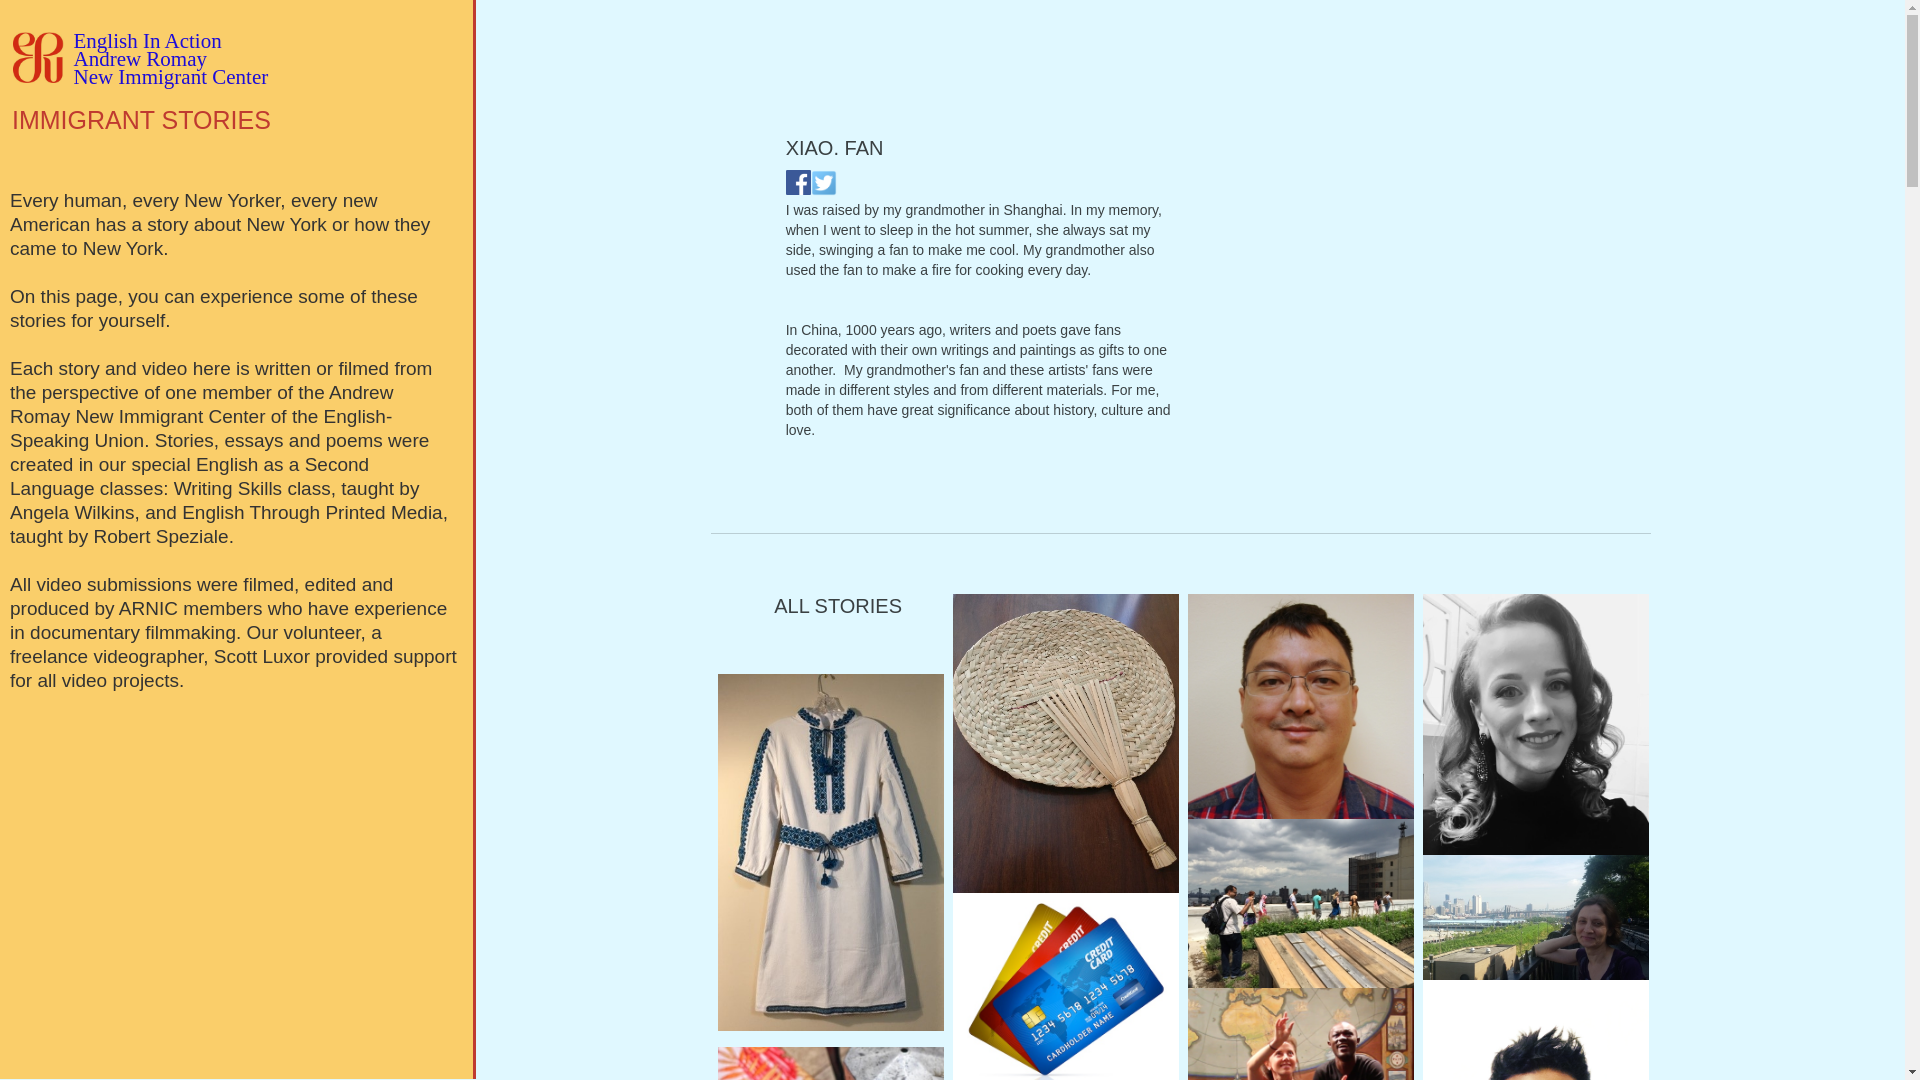 The image size is (1920, 1080). Describe the element at coordinates (170, 58) in the screenshot. I see `IMMIGRANT STORIES` at that location.